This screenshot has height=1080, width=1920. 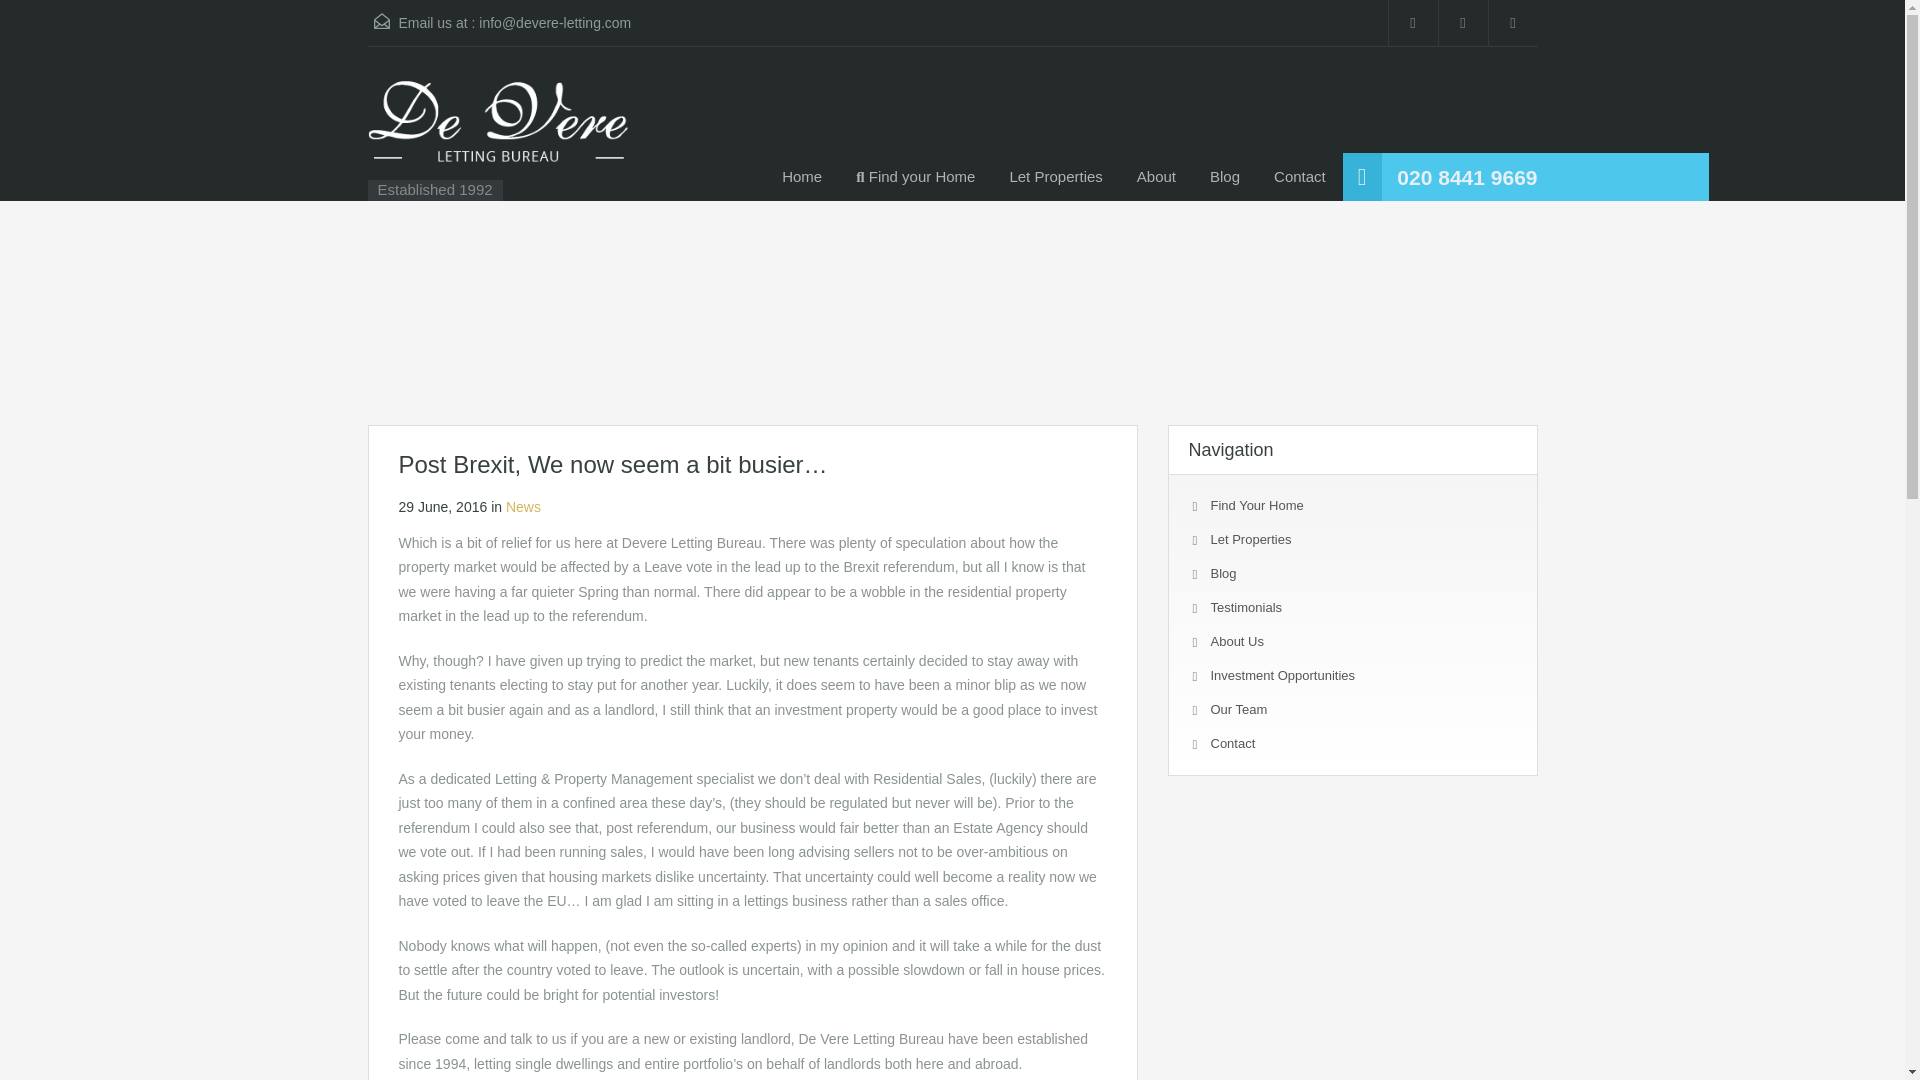 I want to click on Blog, so click(x=1222, y=573).